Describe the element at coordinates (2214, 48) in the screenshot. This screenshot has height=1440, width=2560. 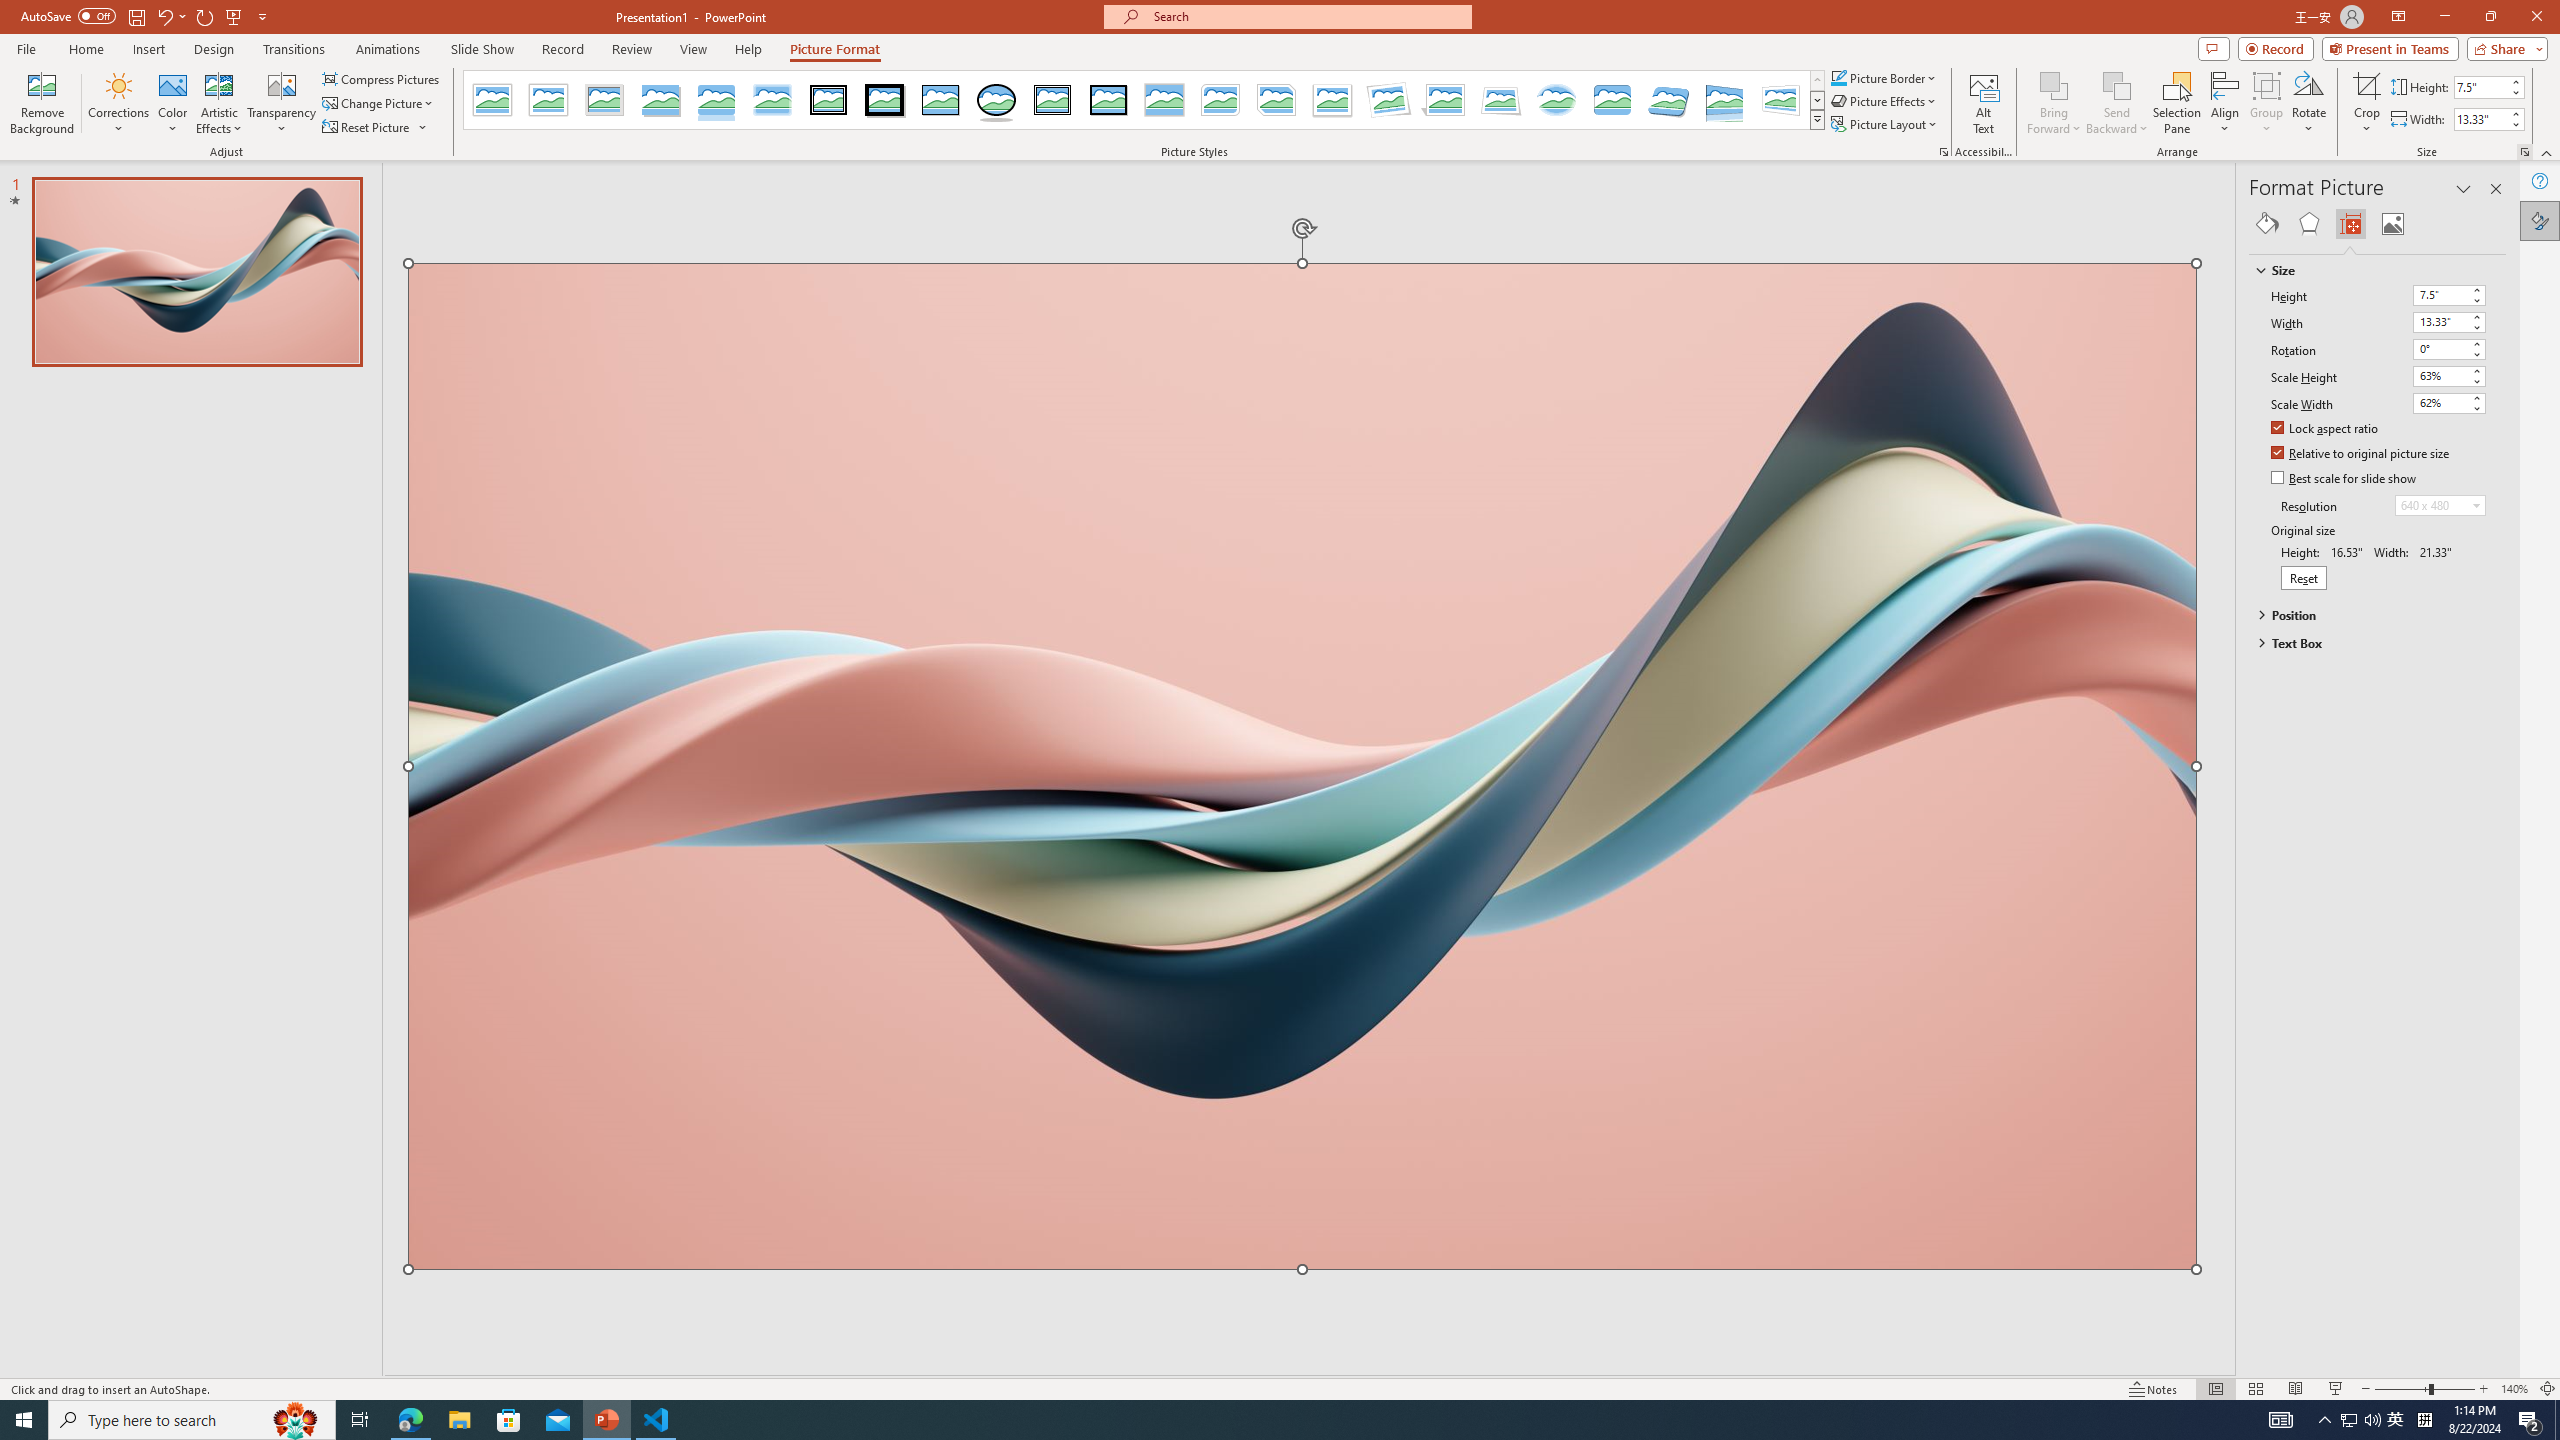
I see `Comments` at that location.